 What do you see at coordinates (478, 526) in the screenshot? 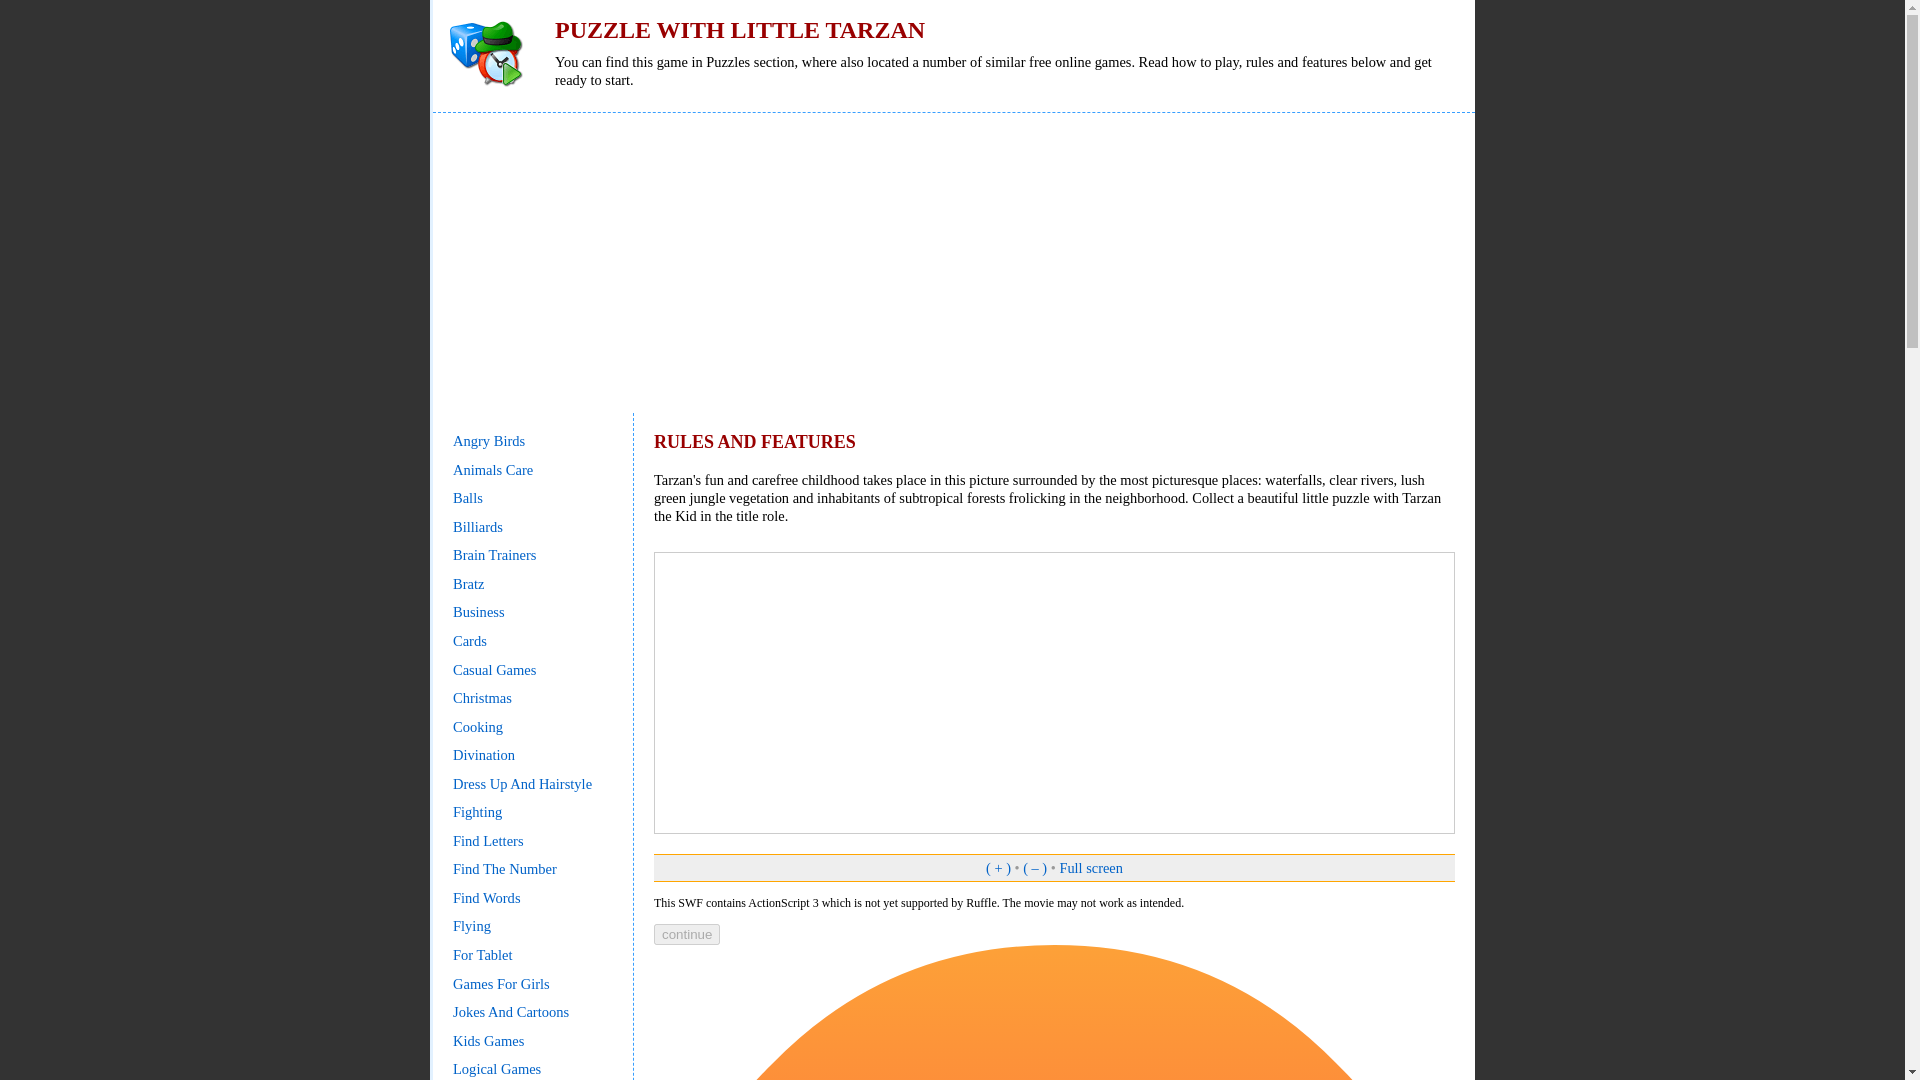
I see `Billiards` at bounding box center [478, 526].